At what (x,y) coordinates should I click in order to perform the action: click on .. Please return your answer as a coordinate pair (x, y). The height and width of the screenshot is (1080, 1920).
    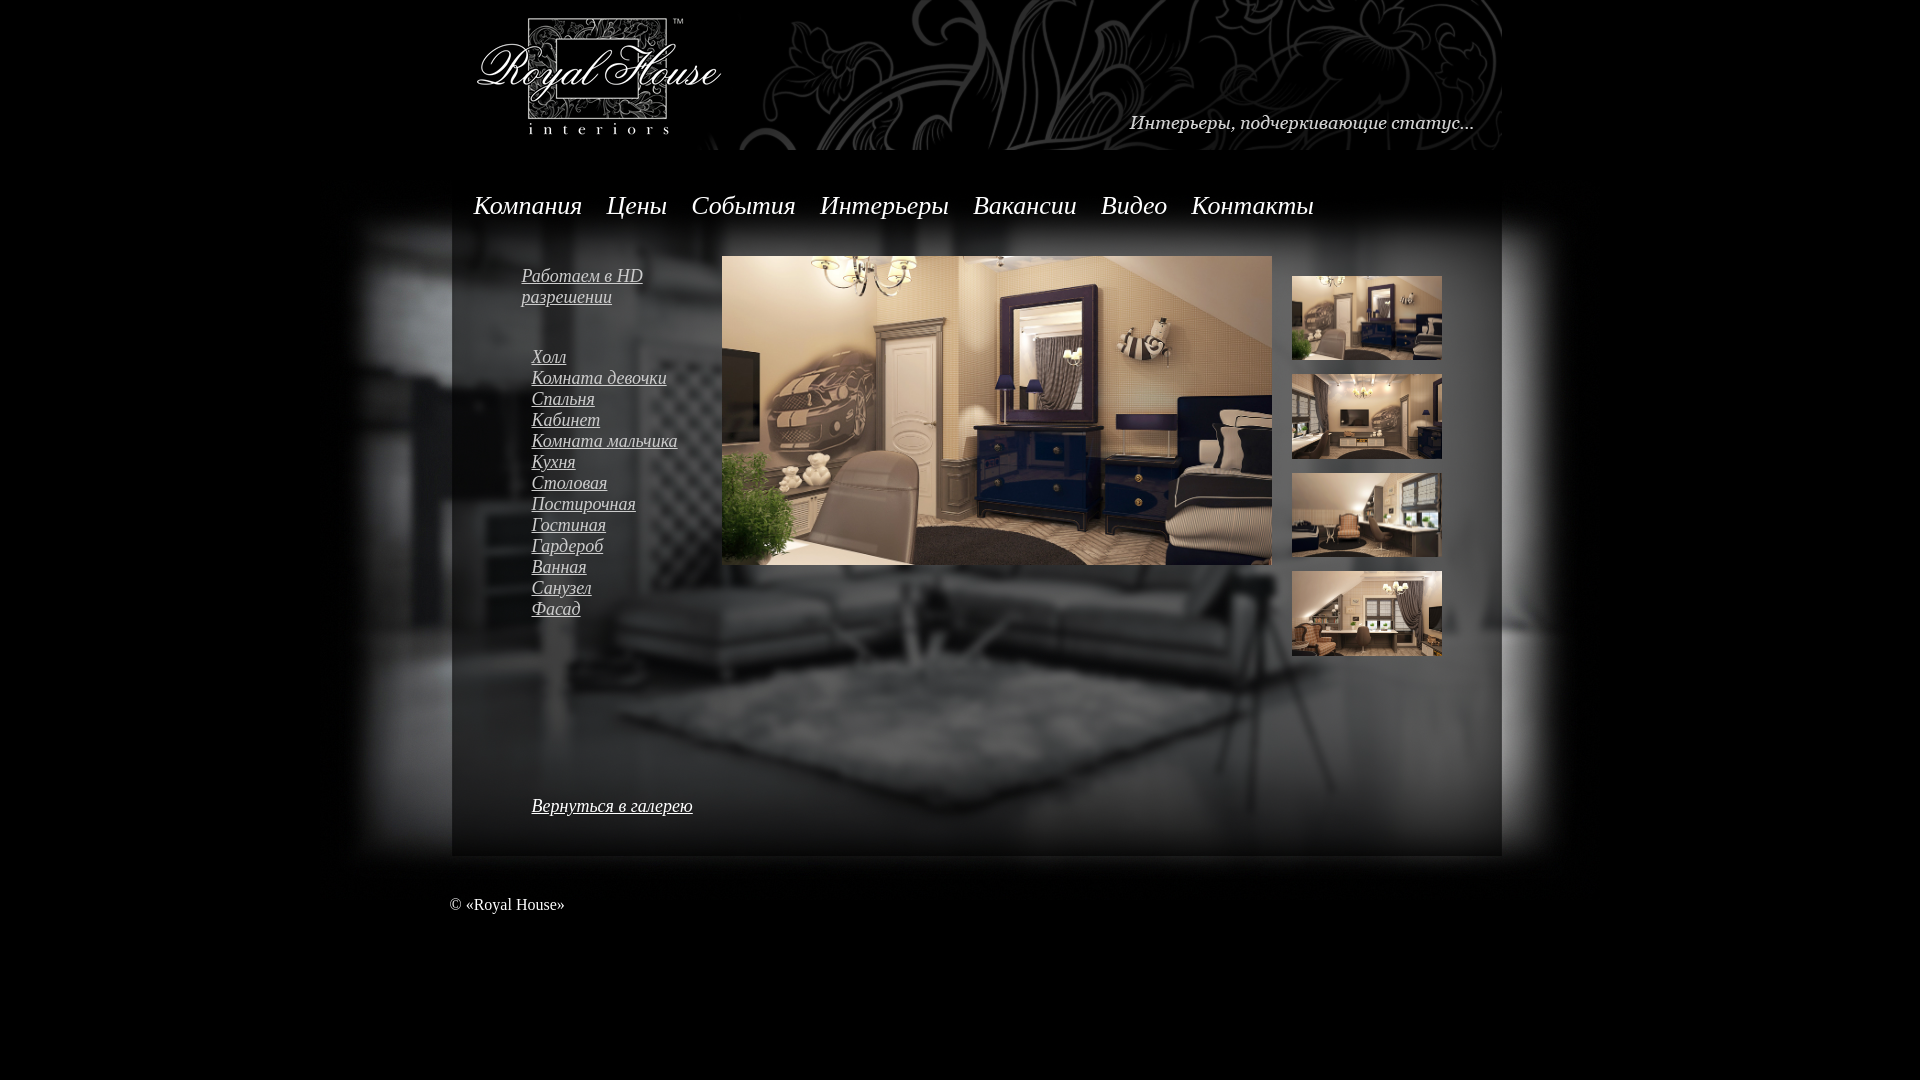
    Looking at the image, I should click on (772, 574).